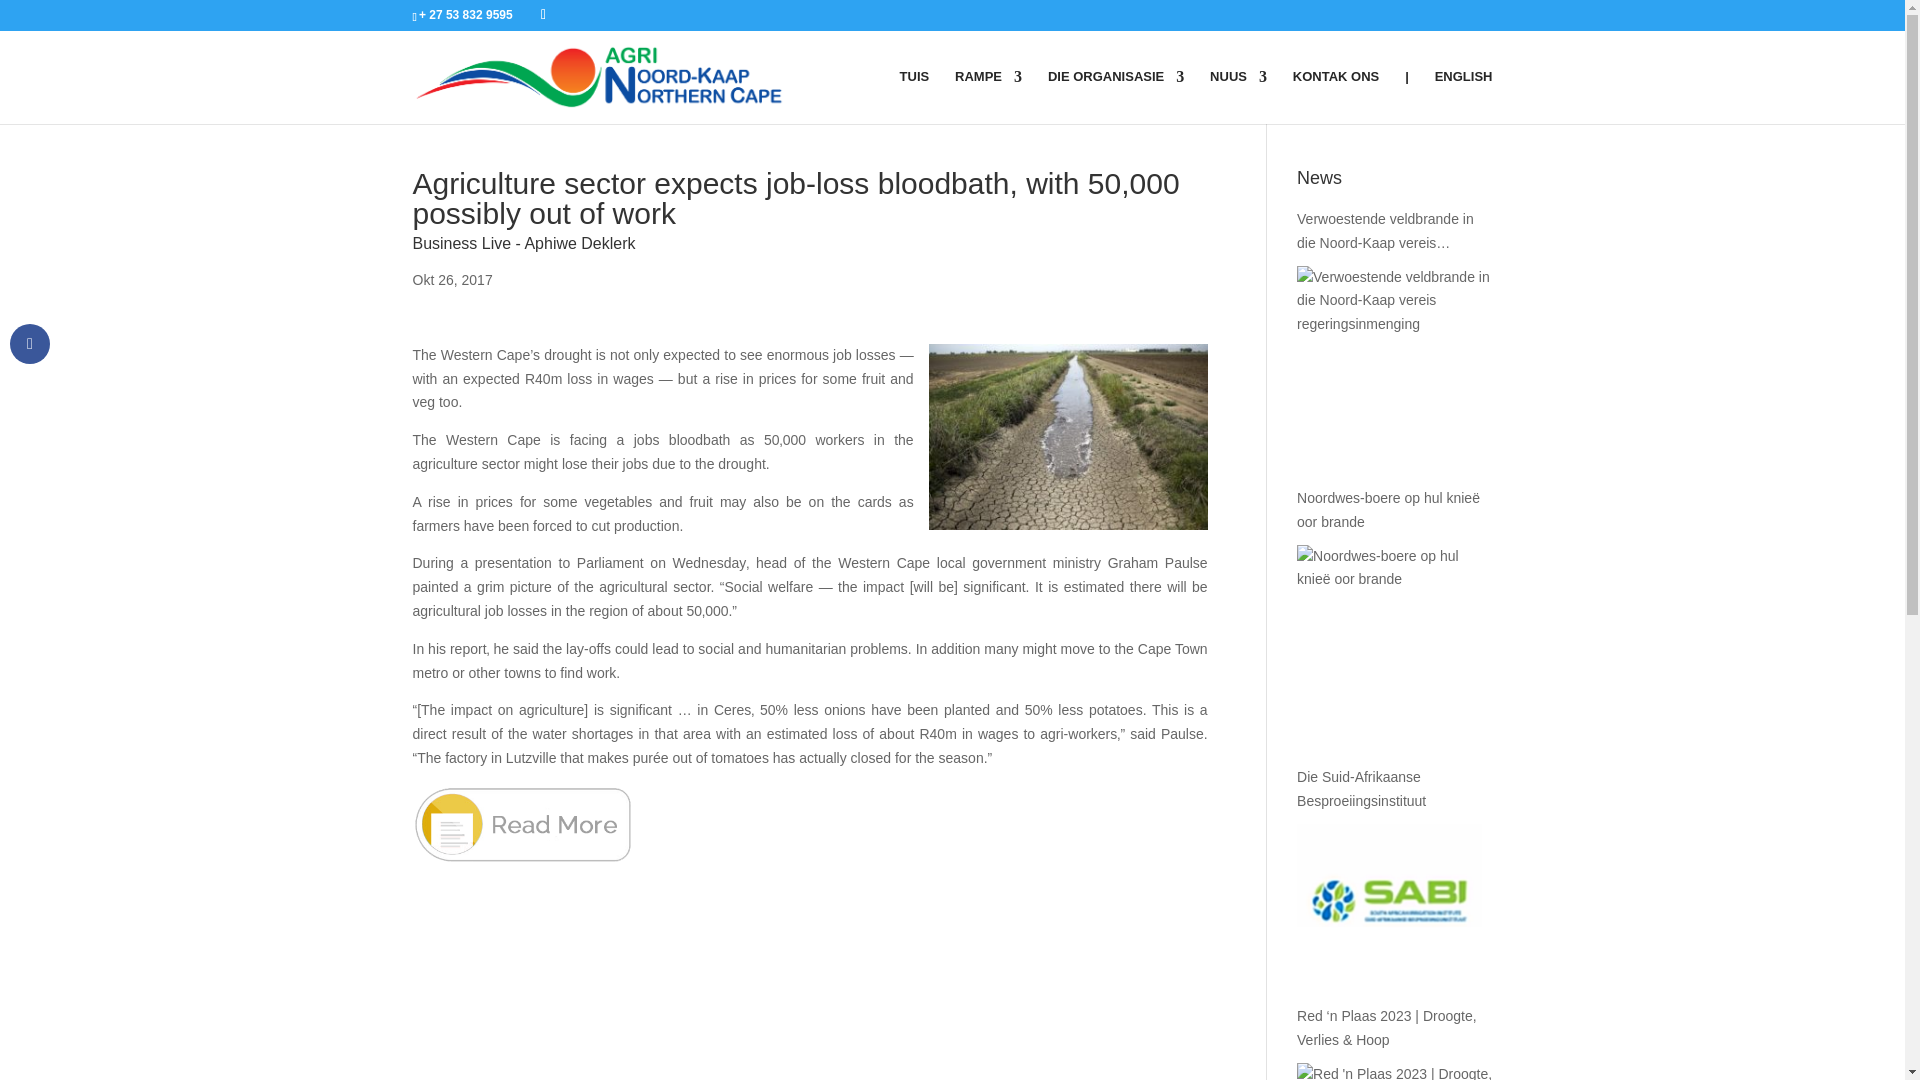 This screenshot has width=1920, height=1080. What do you see at coordinates (1390, 901) in the screenshot?
I see `Die Suid-Afrikaanse Besproeiingsinstituut` at bounding box center [1390, 901].